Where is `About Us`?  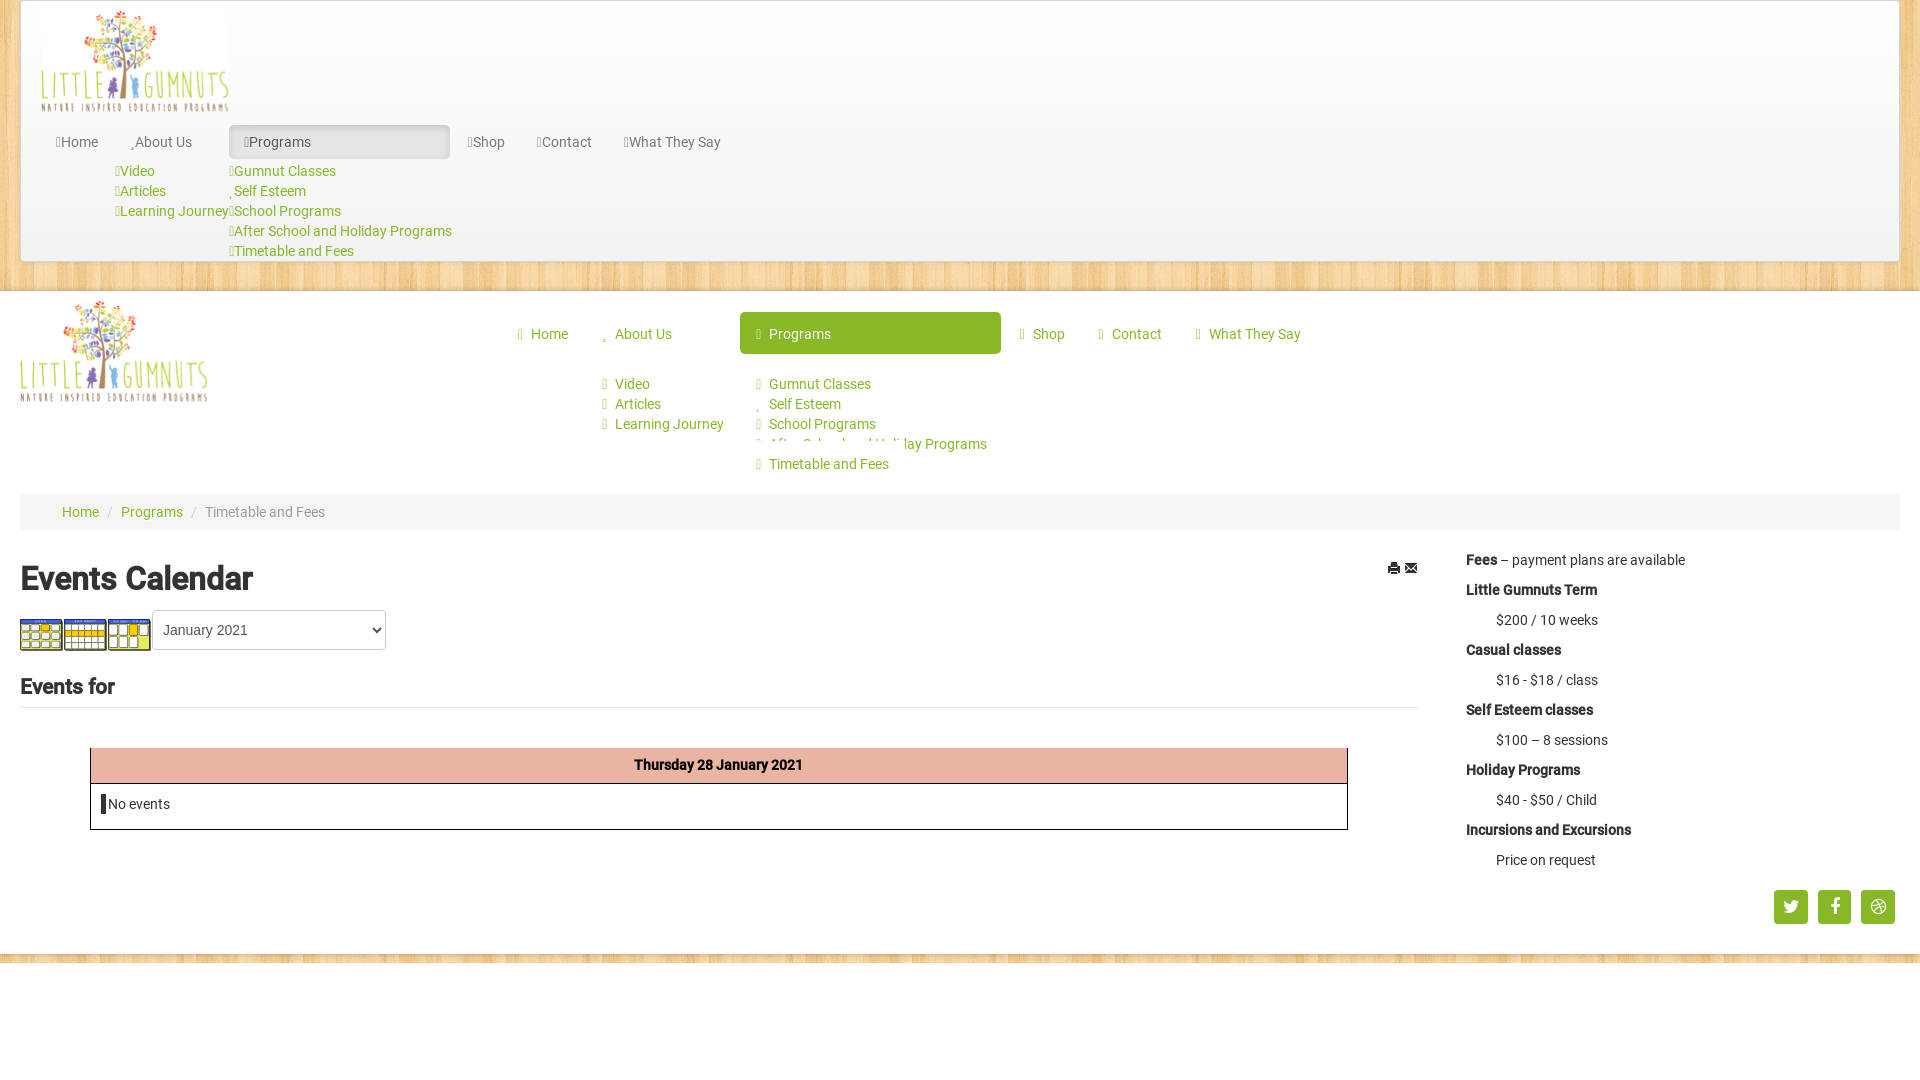 About Us is located at coordinates (171, 142).